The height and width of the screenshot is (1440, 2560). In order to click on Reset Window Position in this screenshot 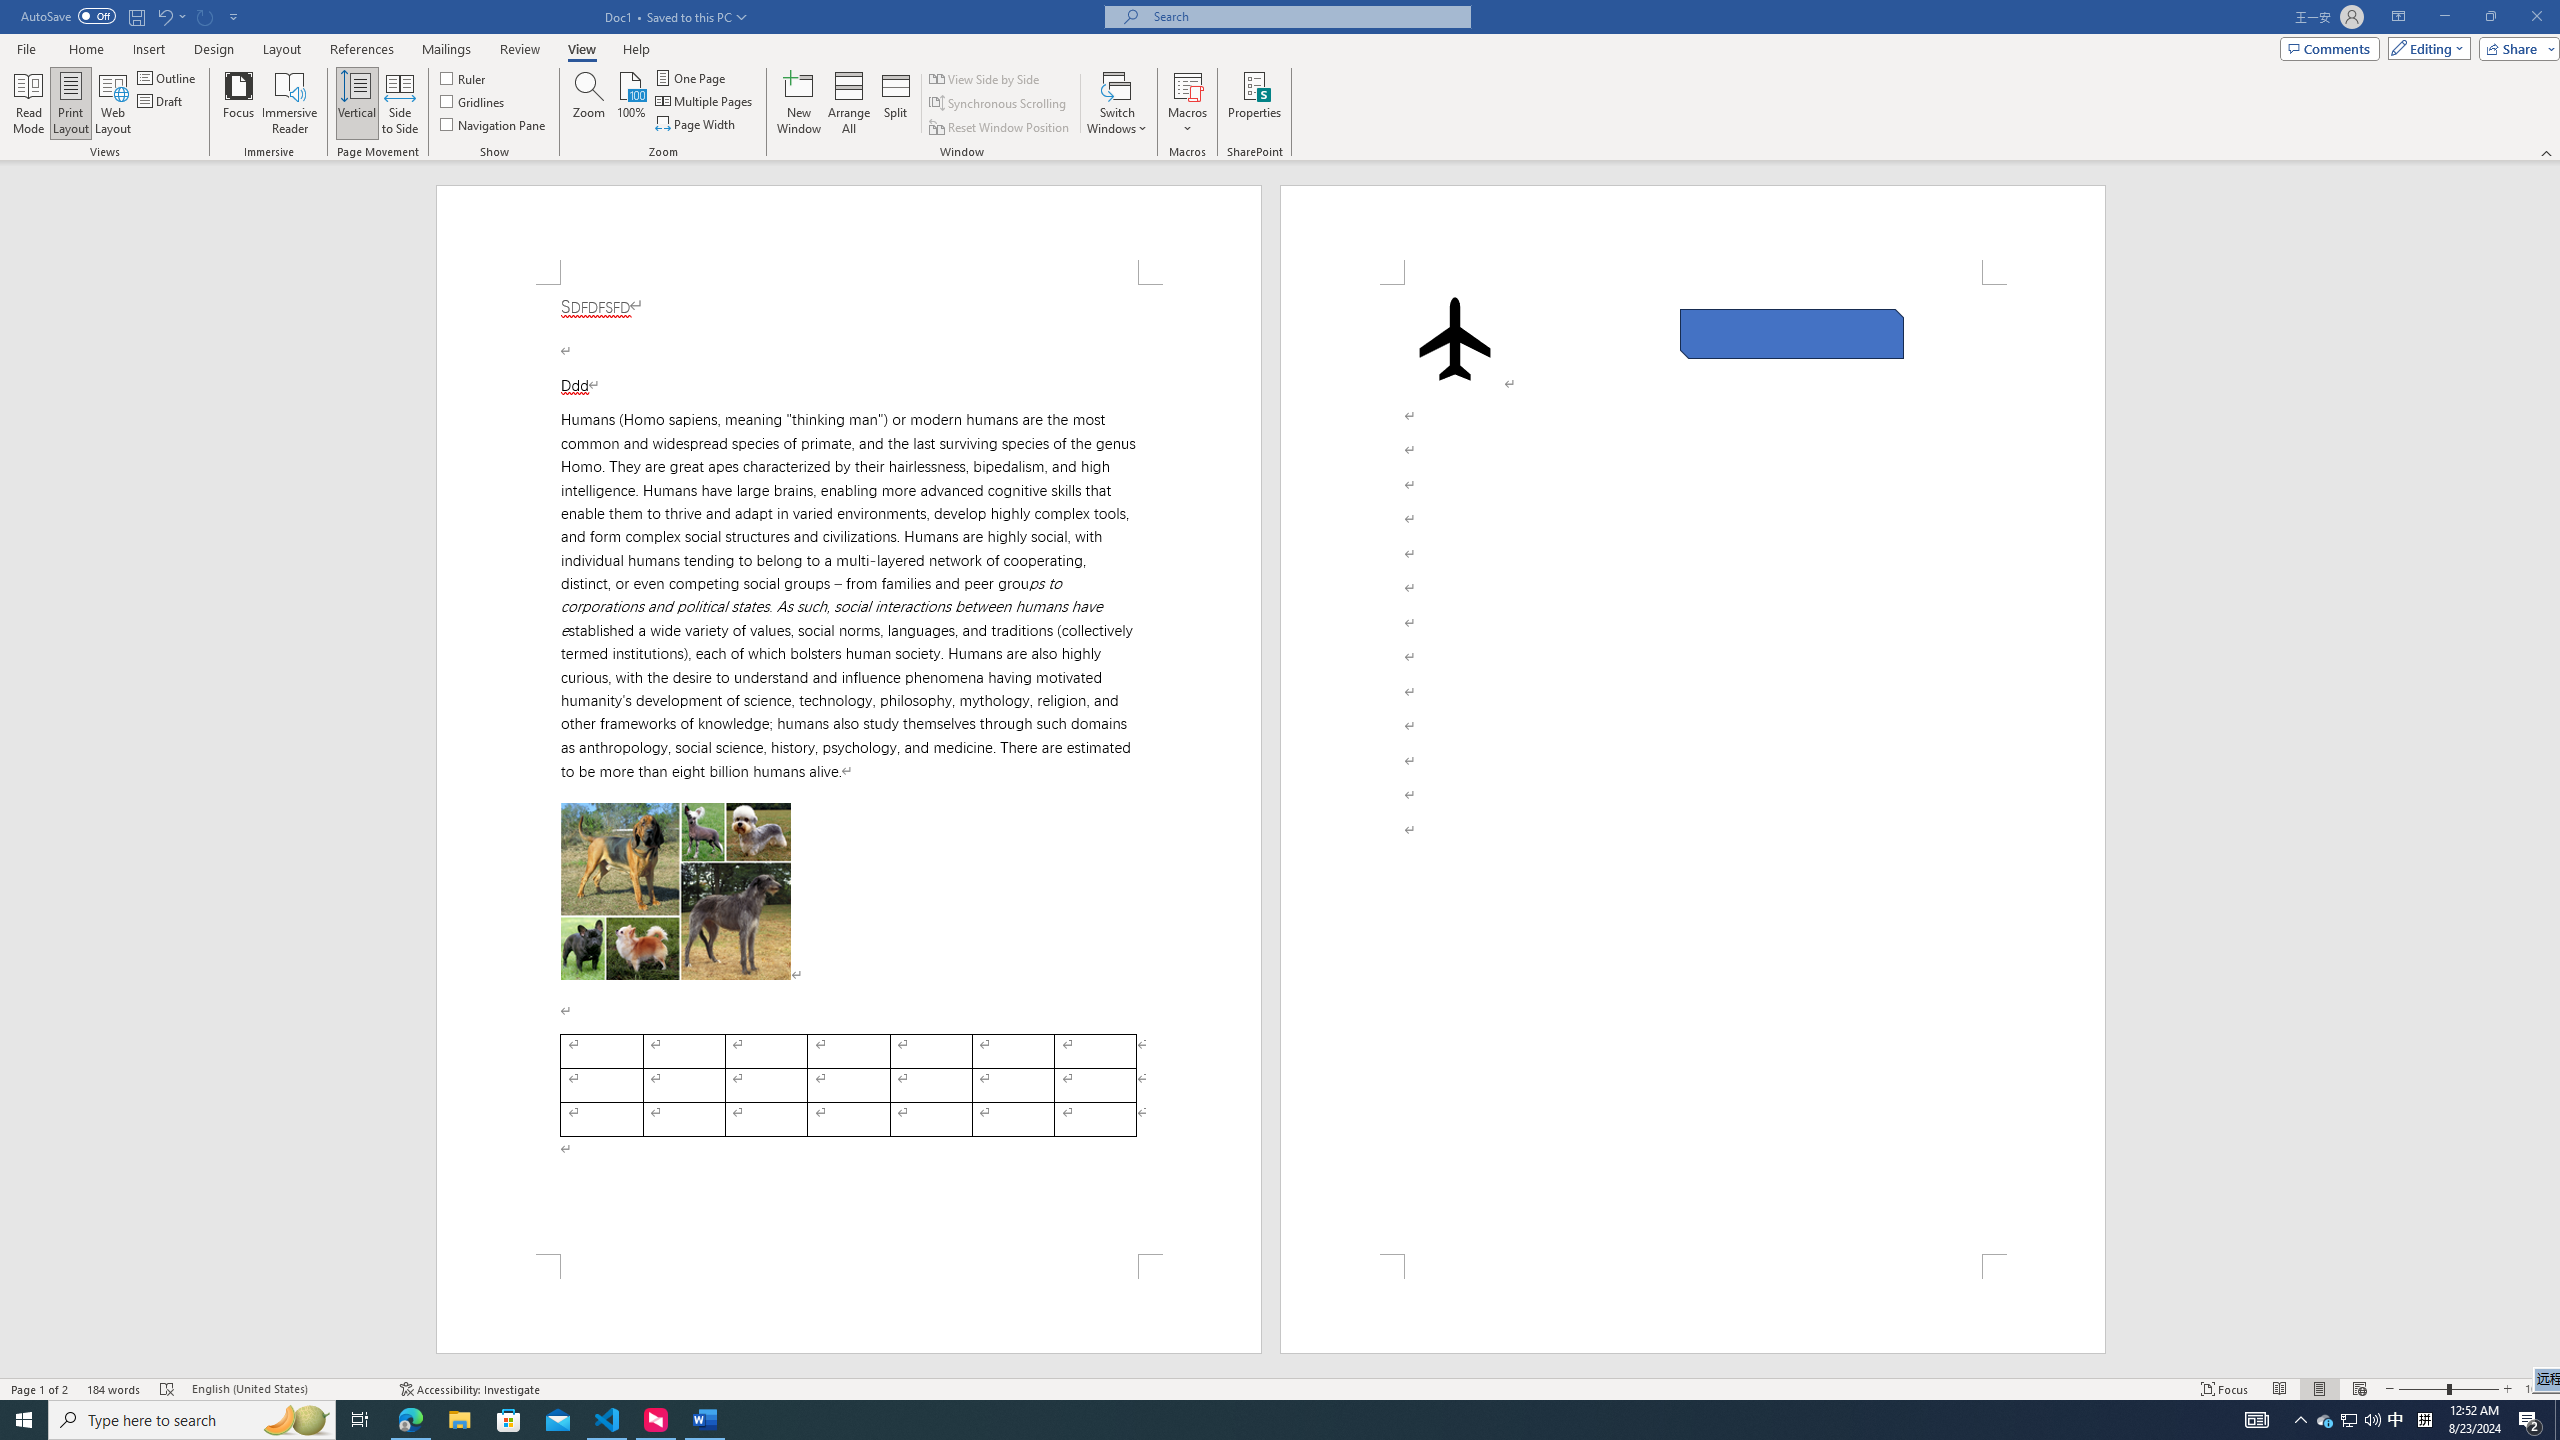, I will do `click(1000, 128)`.